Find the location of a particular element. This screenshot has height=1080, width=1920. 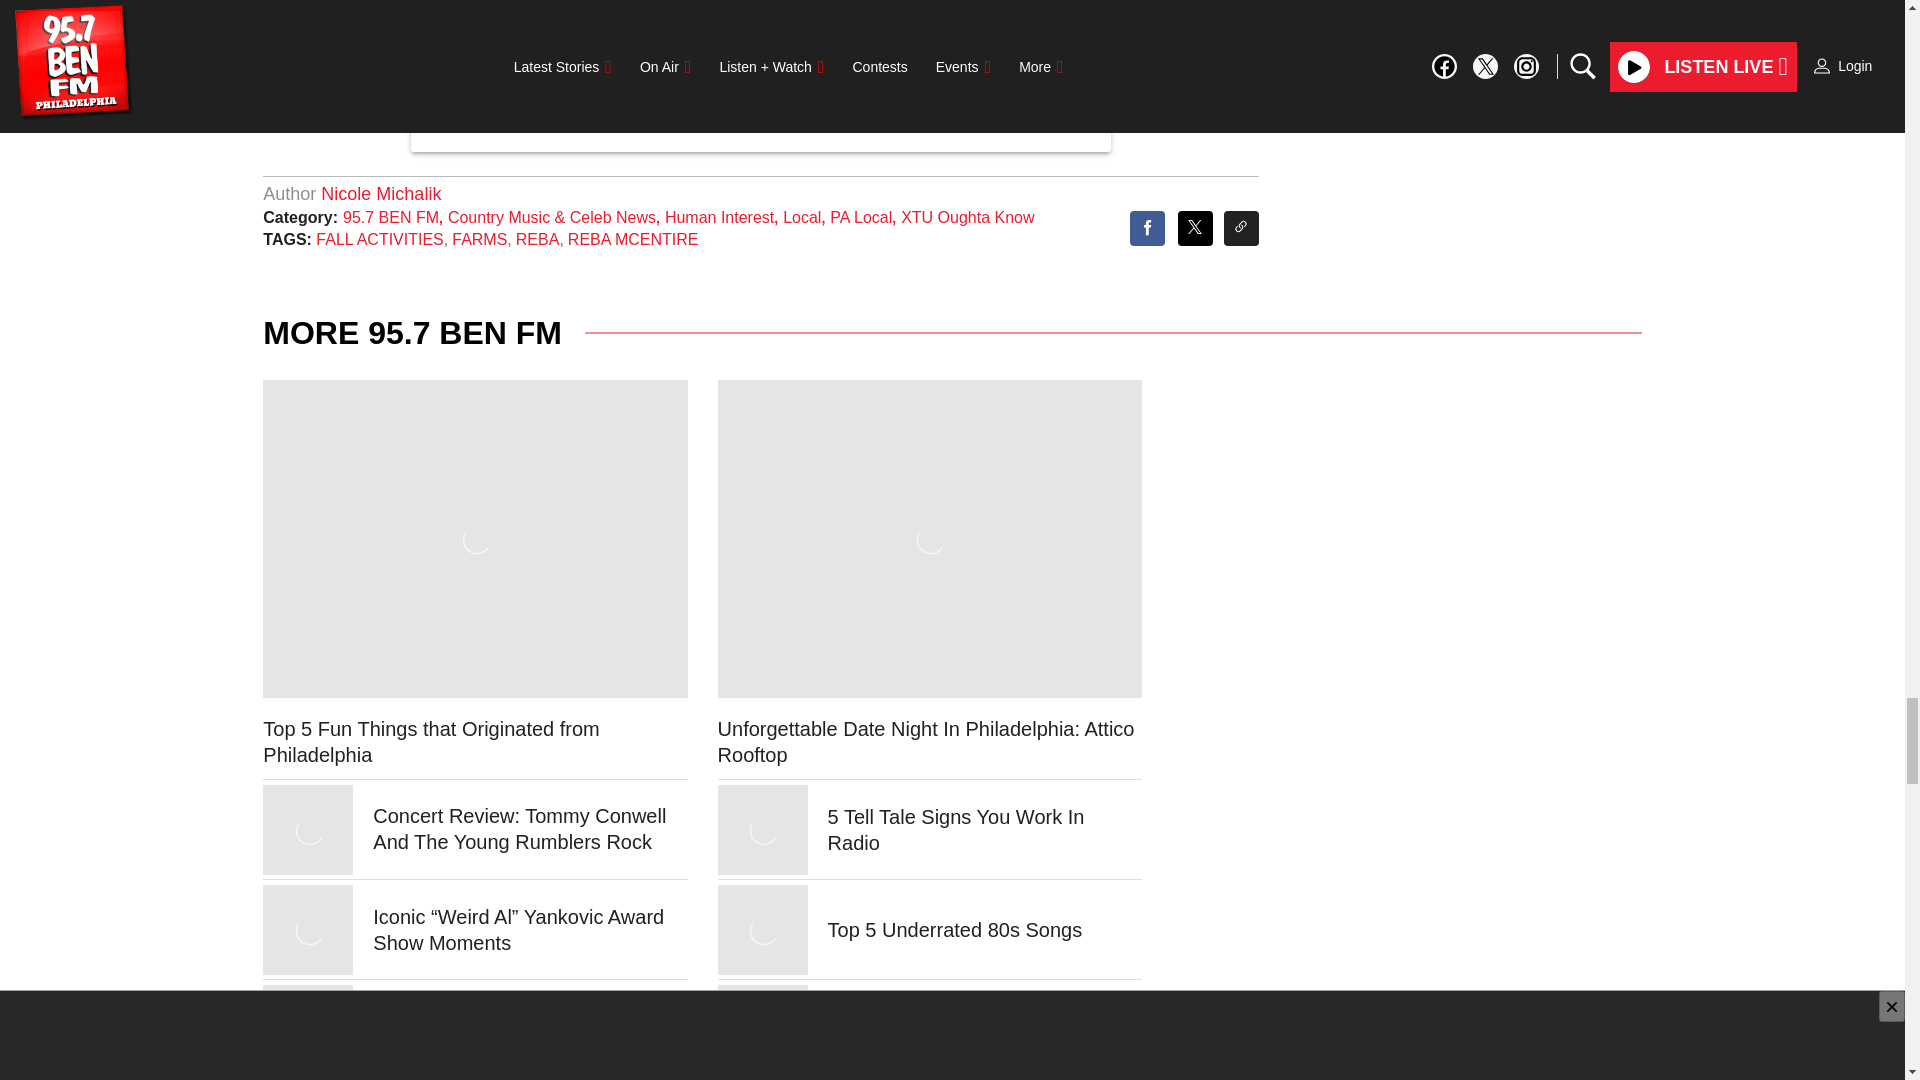

on is located at coordinates (567, 90).